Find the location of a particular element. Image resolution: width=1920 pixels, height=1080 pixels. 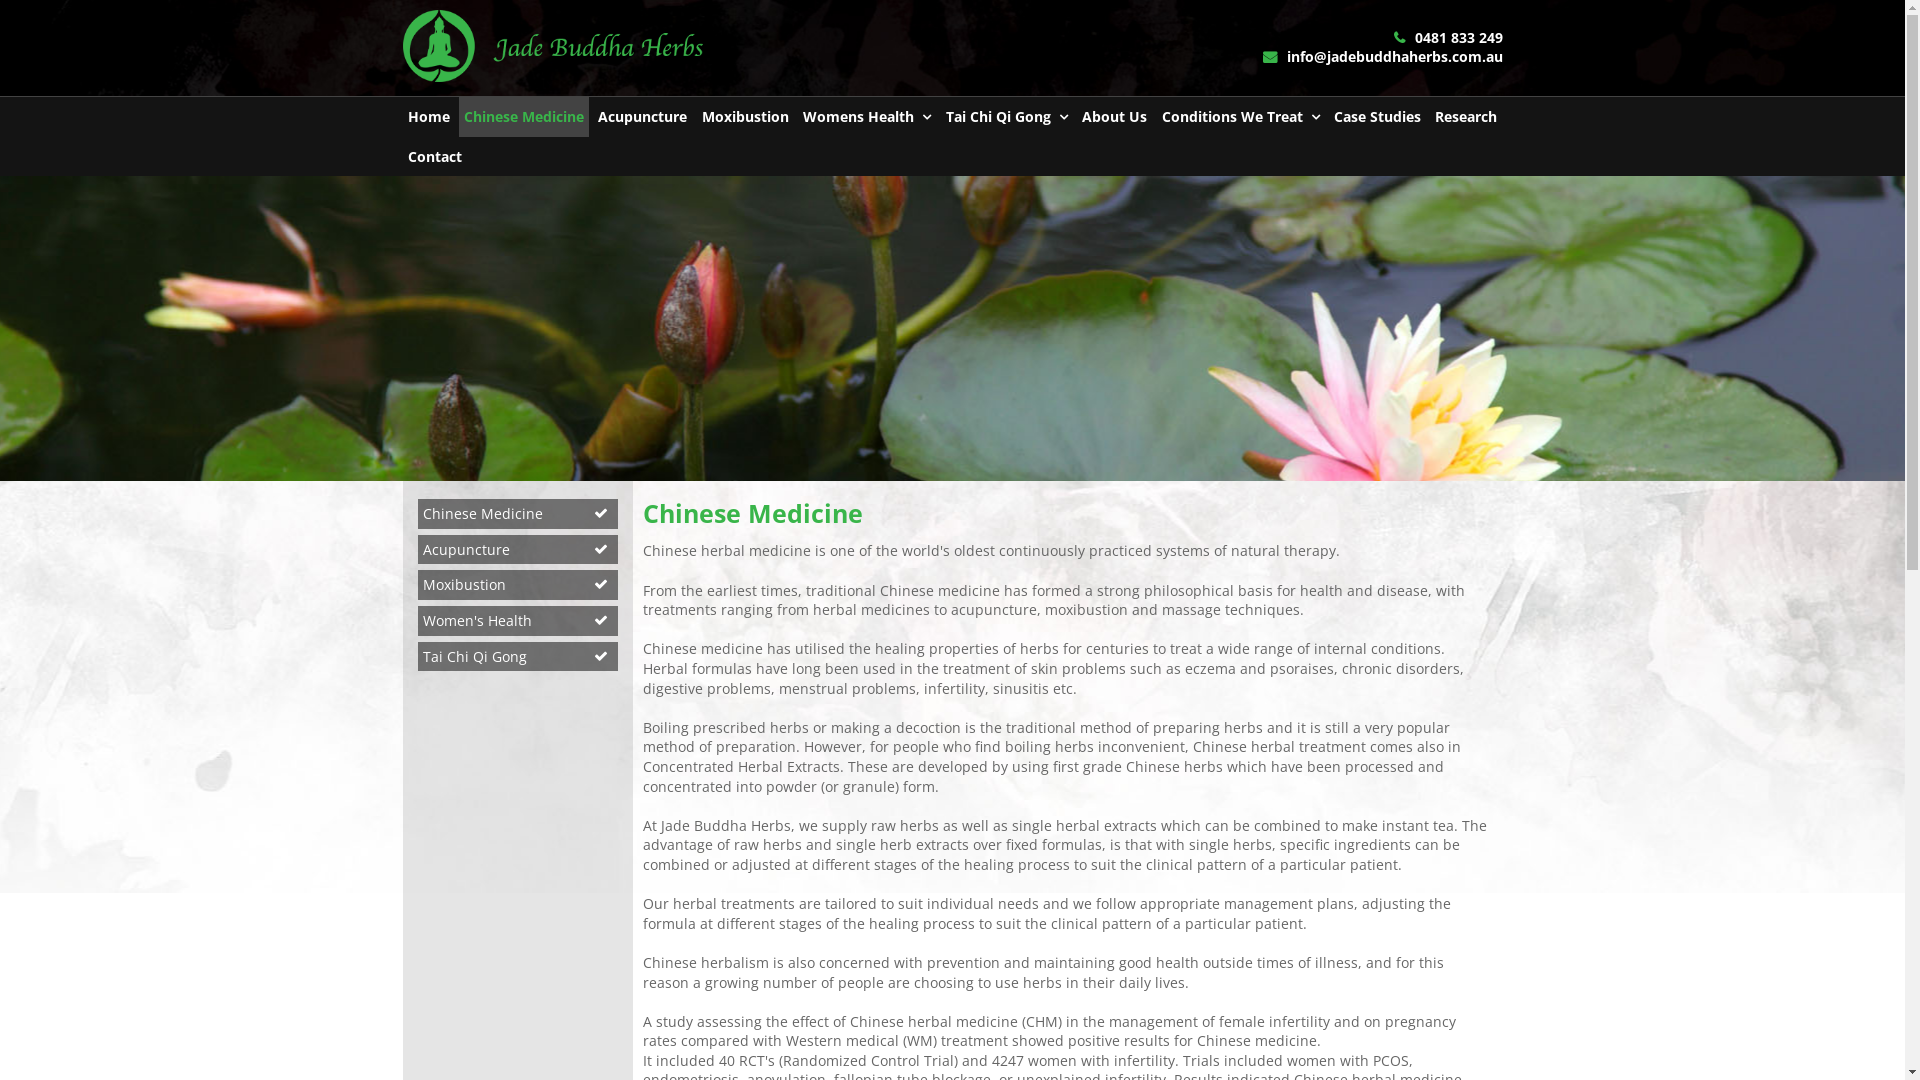

Research is located at coordinates (1466, 117).